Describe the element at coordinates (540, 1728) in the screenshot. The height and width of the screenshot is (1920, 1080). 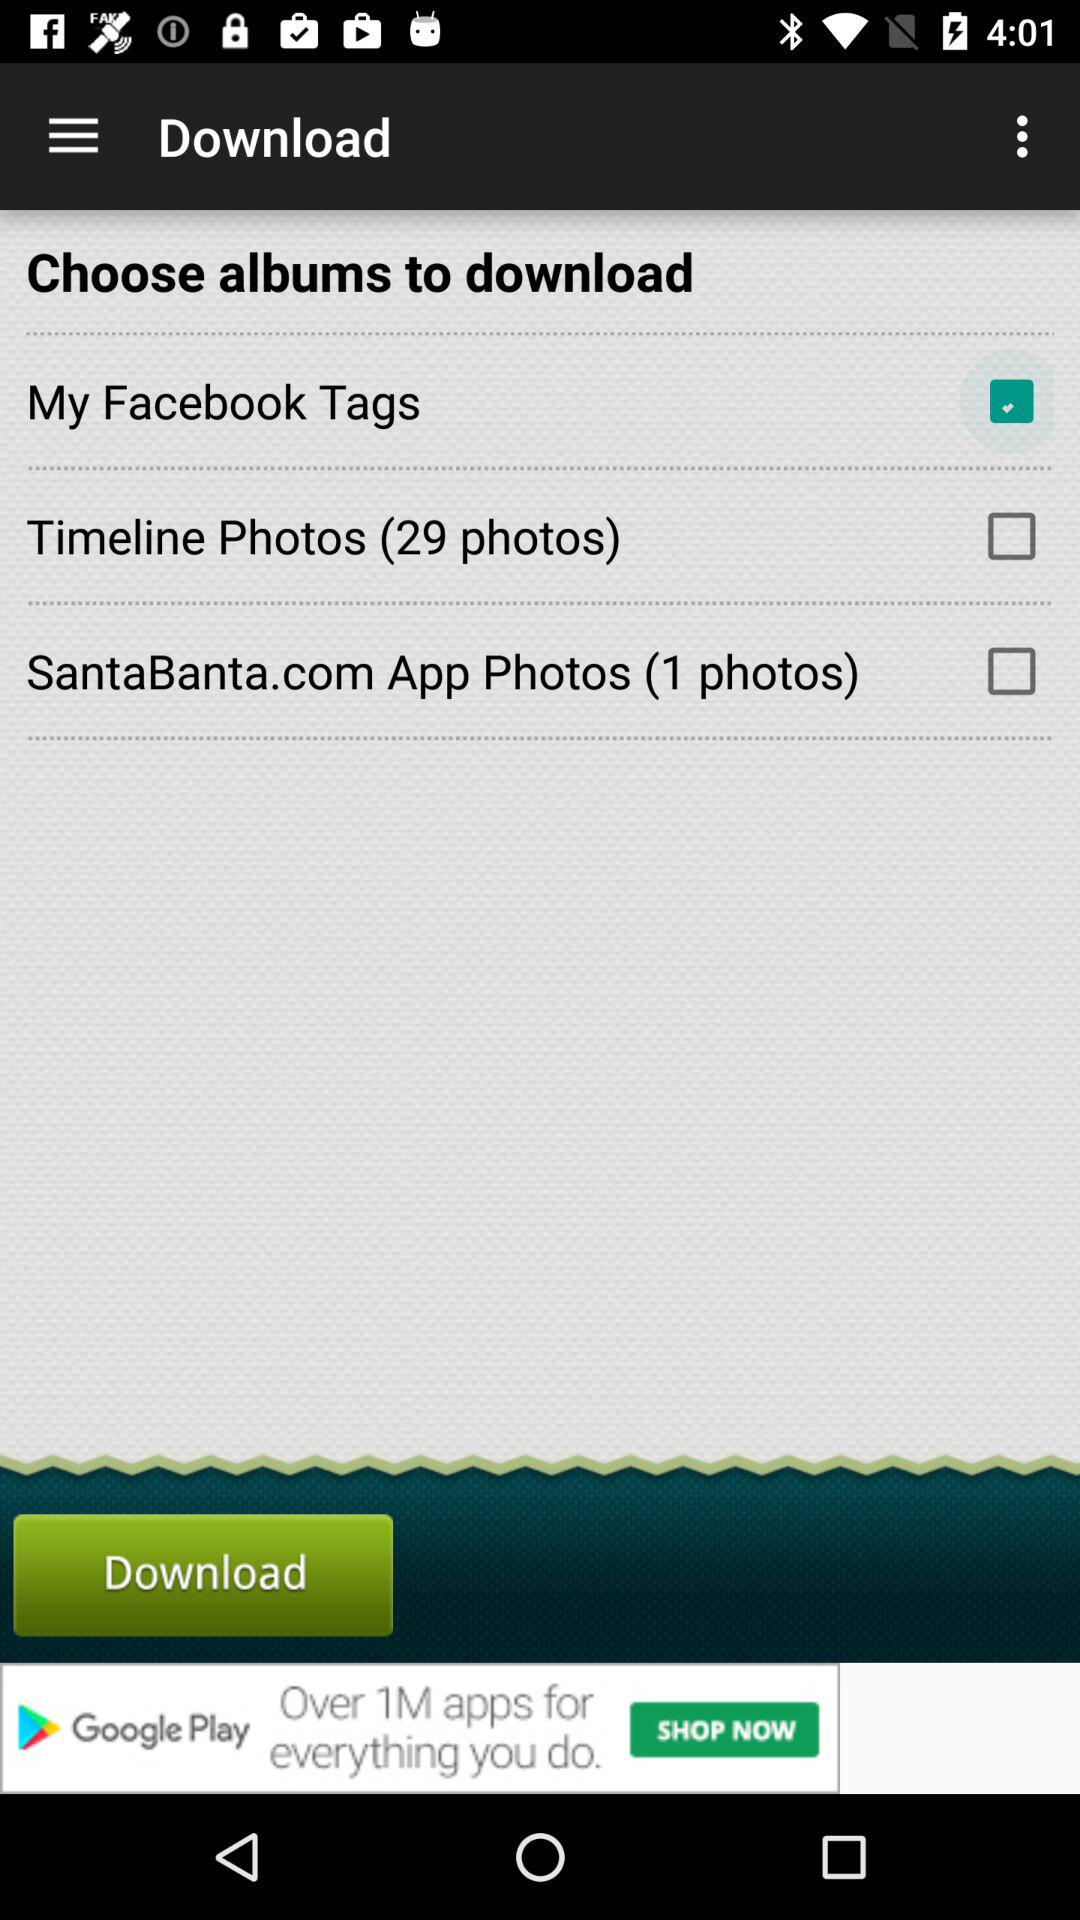
I see `click to go to google play` at that location.